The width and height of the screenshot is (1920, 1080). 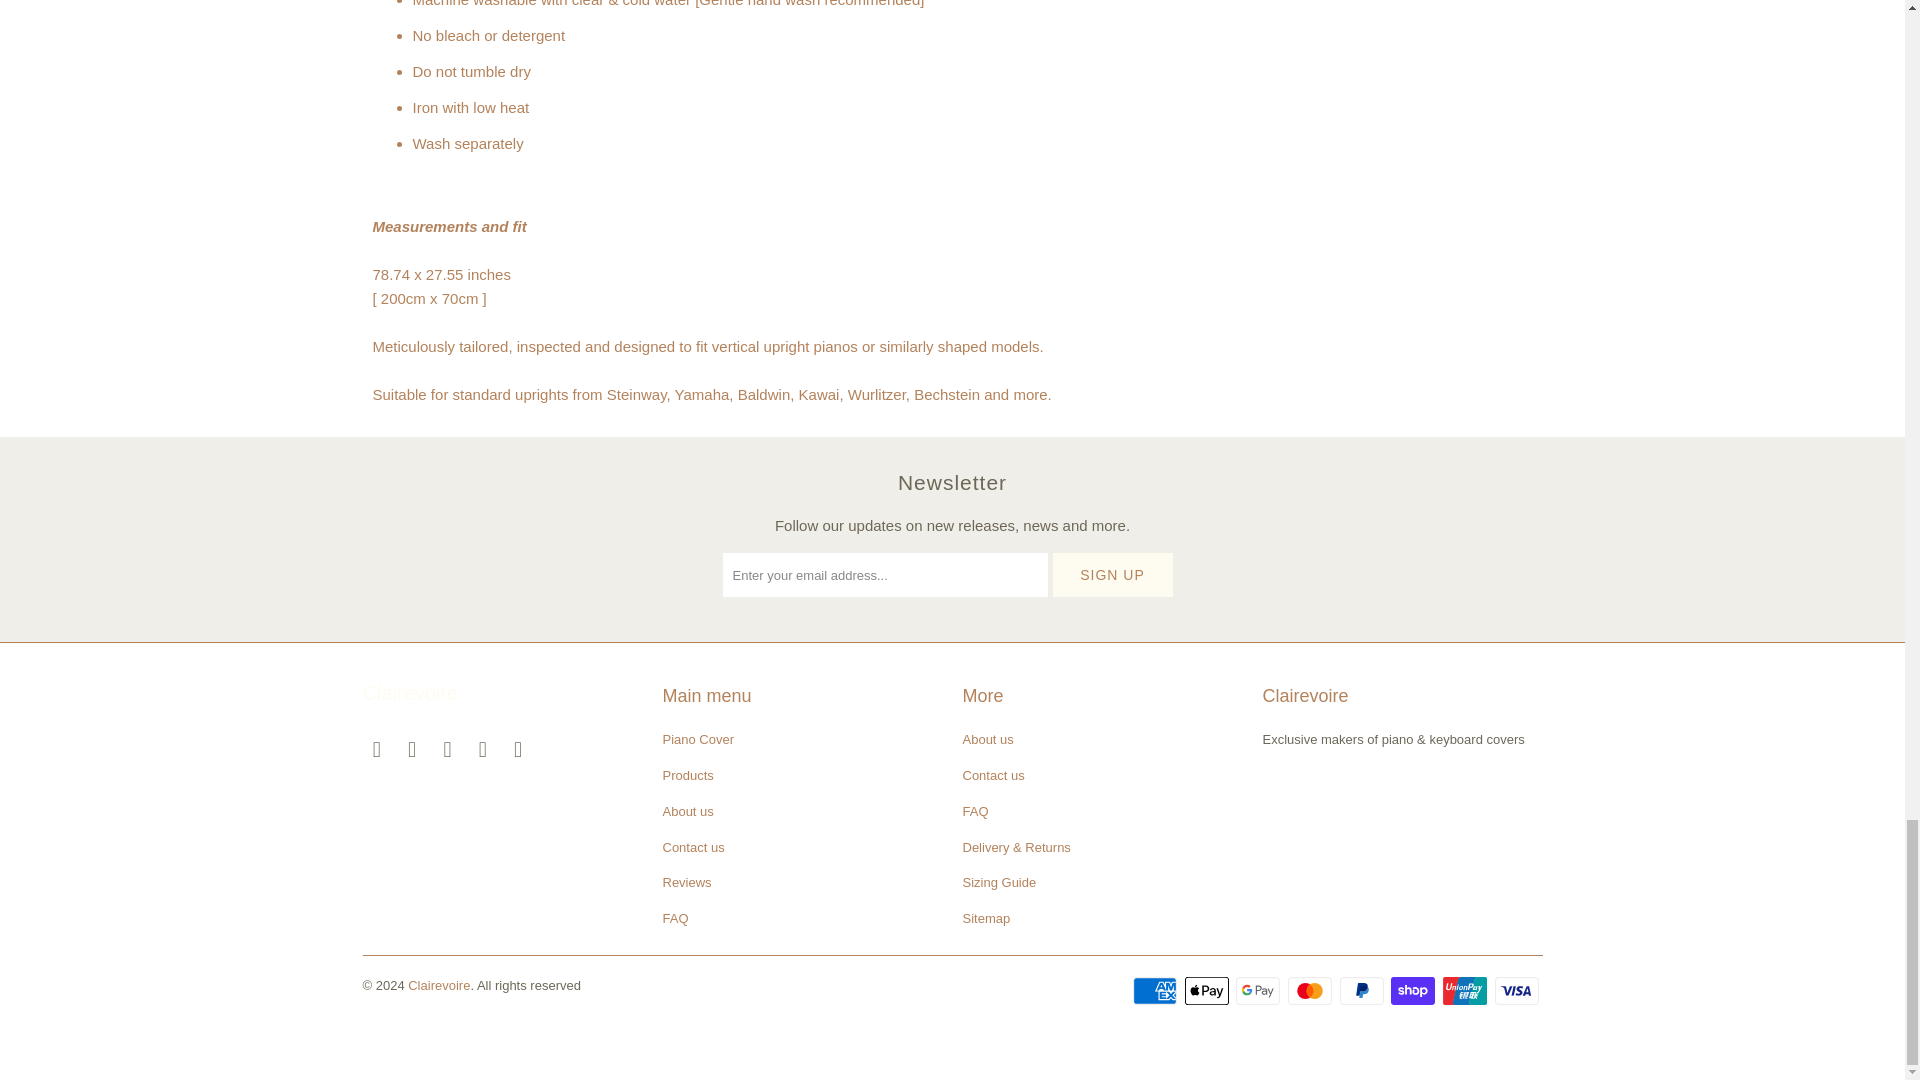 I want to click on PayPal, so click(x=1364, y=990).